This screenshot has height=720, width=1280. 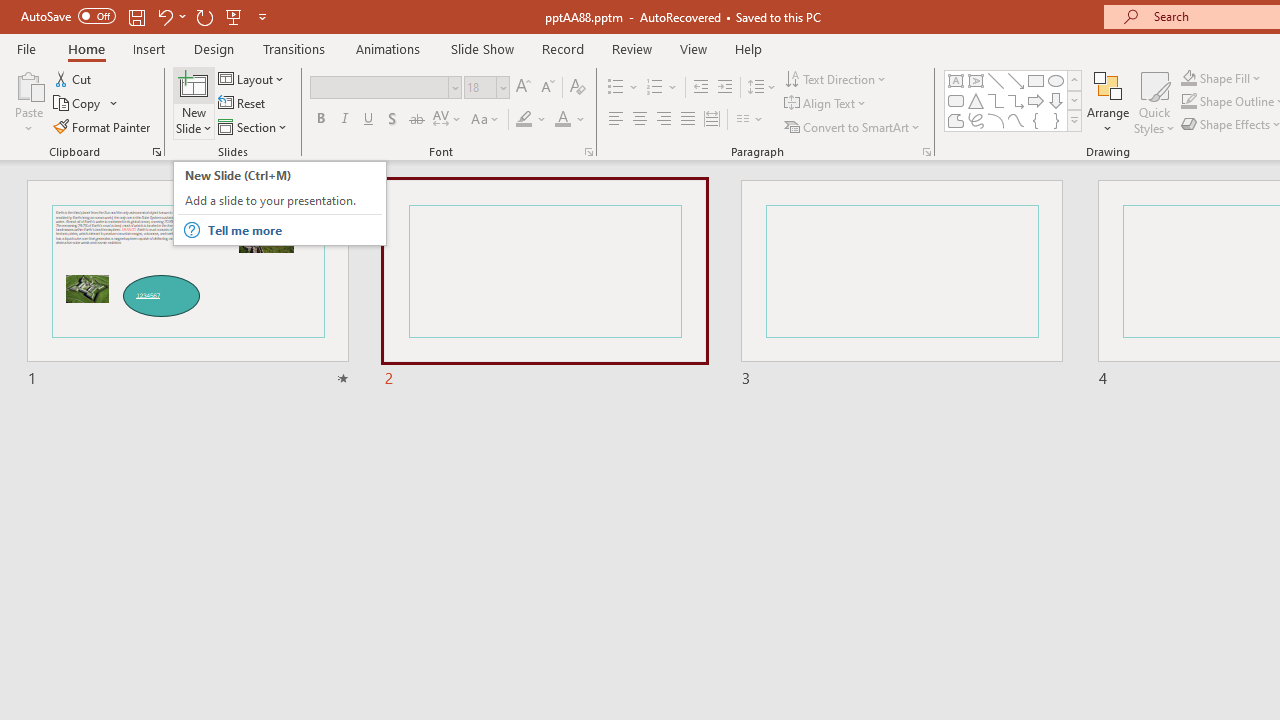 What do you see at coordinates (1108, 102) in the screenshot?
I see `Arrange` at bounding box center [1108, 102].